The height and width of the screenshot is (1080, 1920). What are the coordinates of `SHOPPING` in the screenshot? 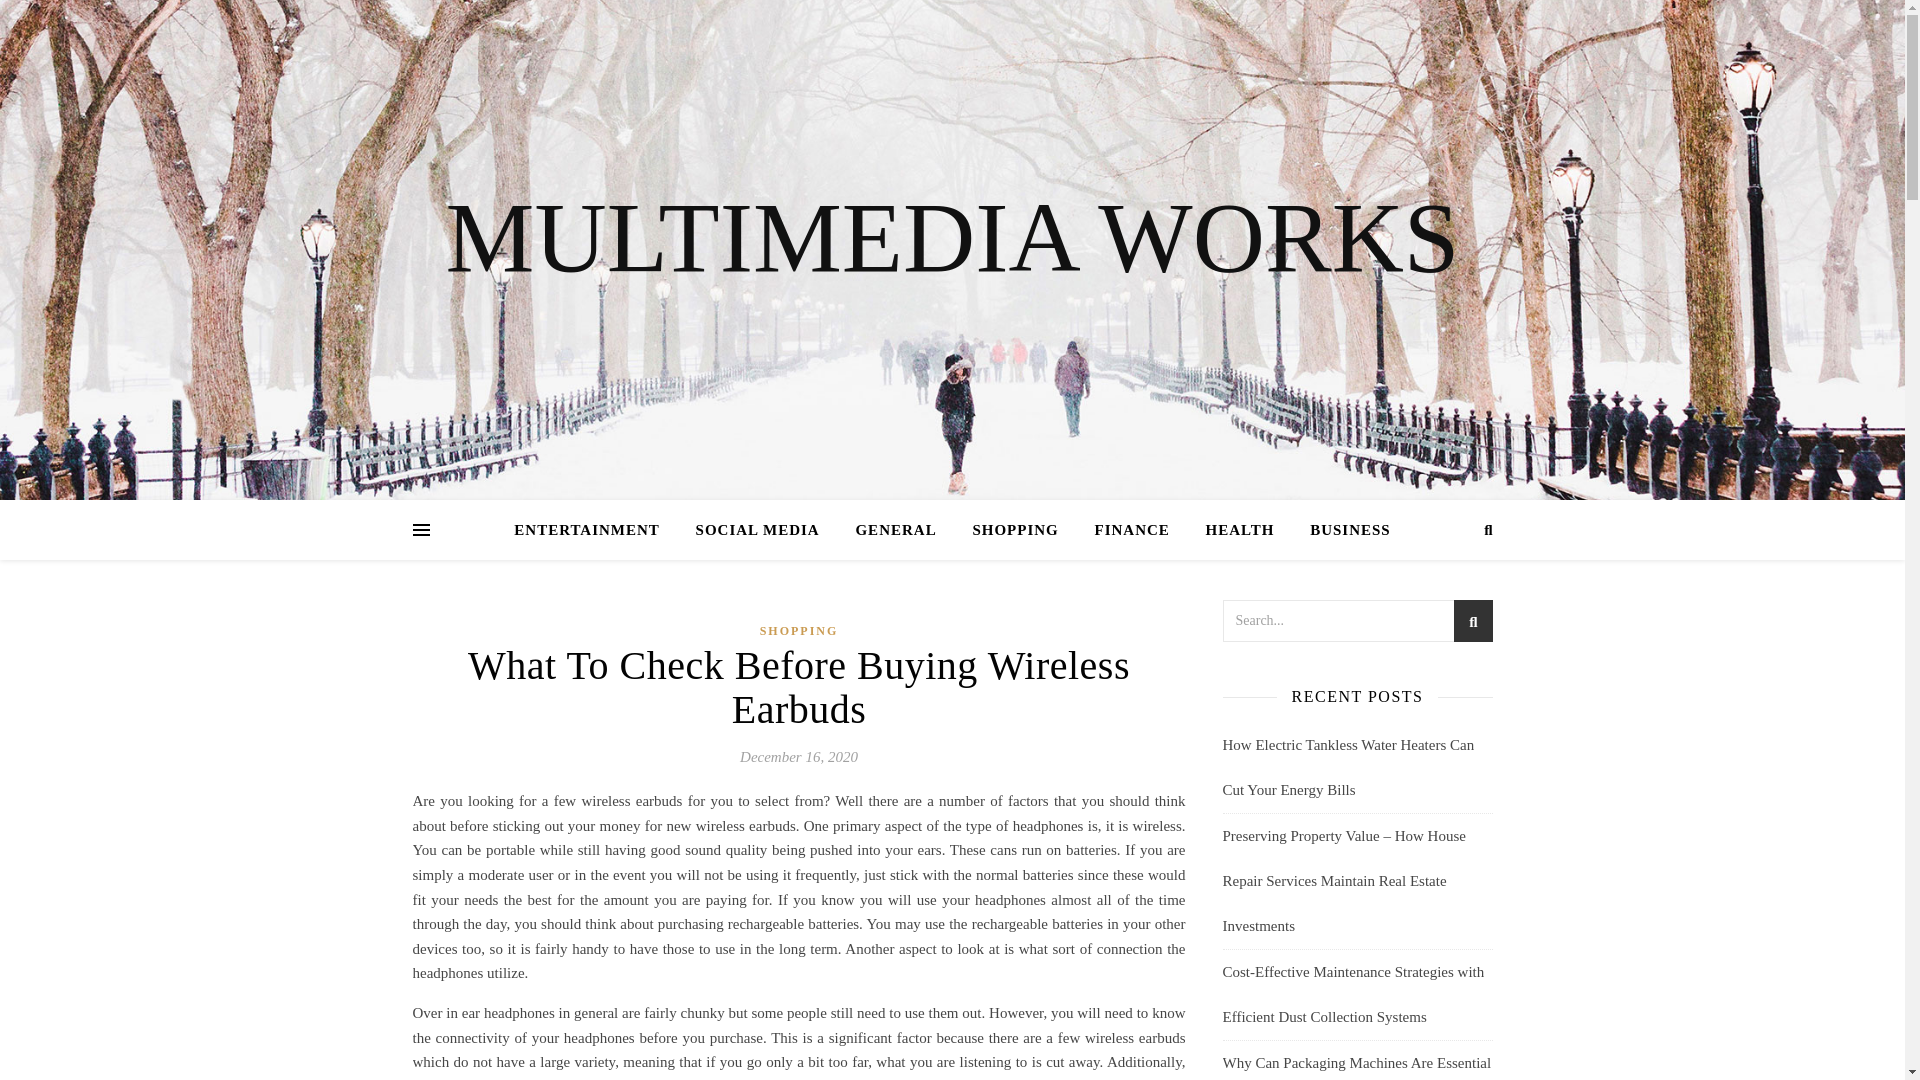 It's located at (1014, 530).